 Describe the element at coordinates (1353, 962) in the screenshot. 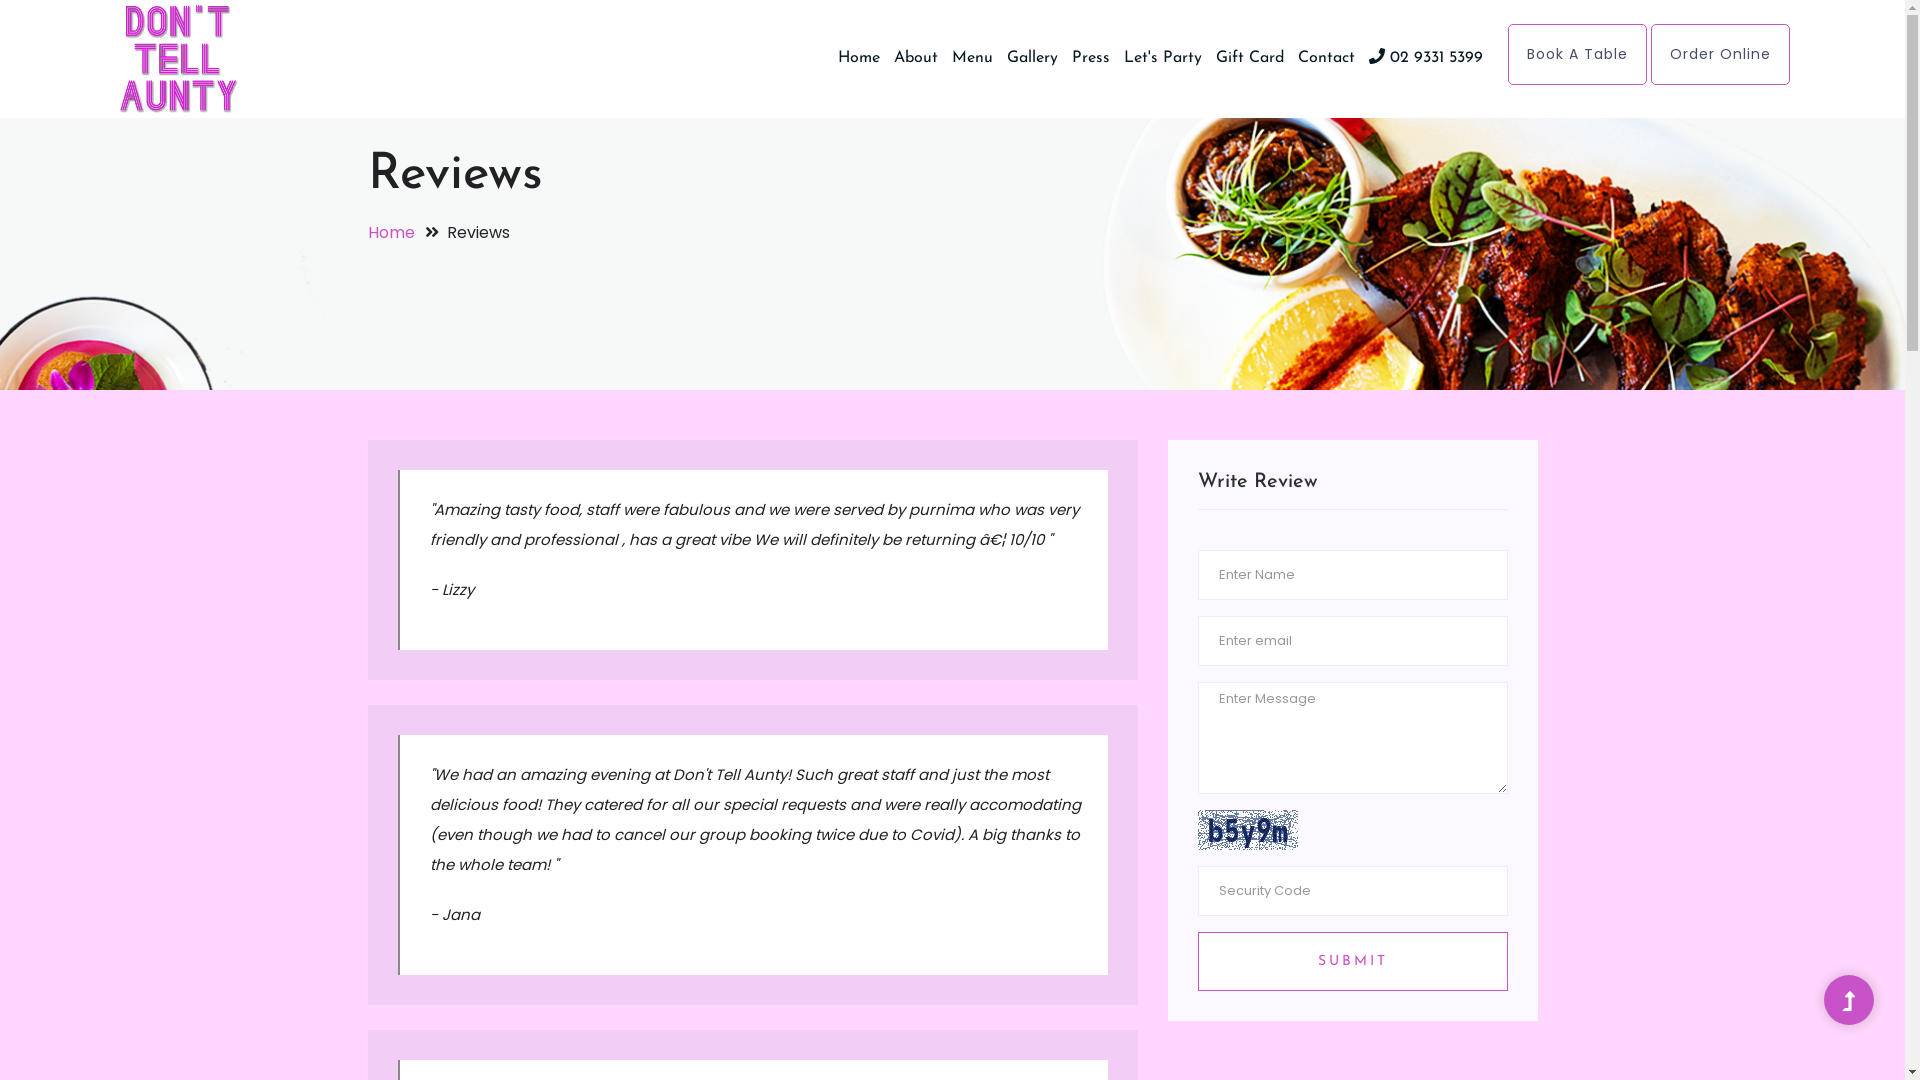

I see `SUBMIT` at that location.